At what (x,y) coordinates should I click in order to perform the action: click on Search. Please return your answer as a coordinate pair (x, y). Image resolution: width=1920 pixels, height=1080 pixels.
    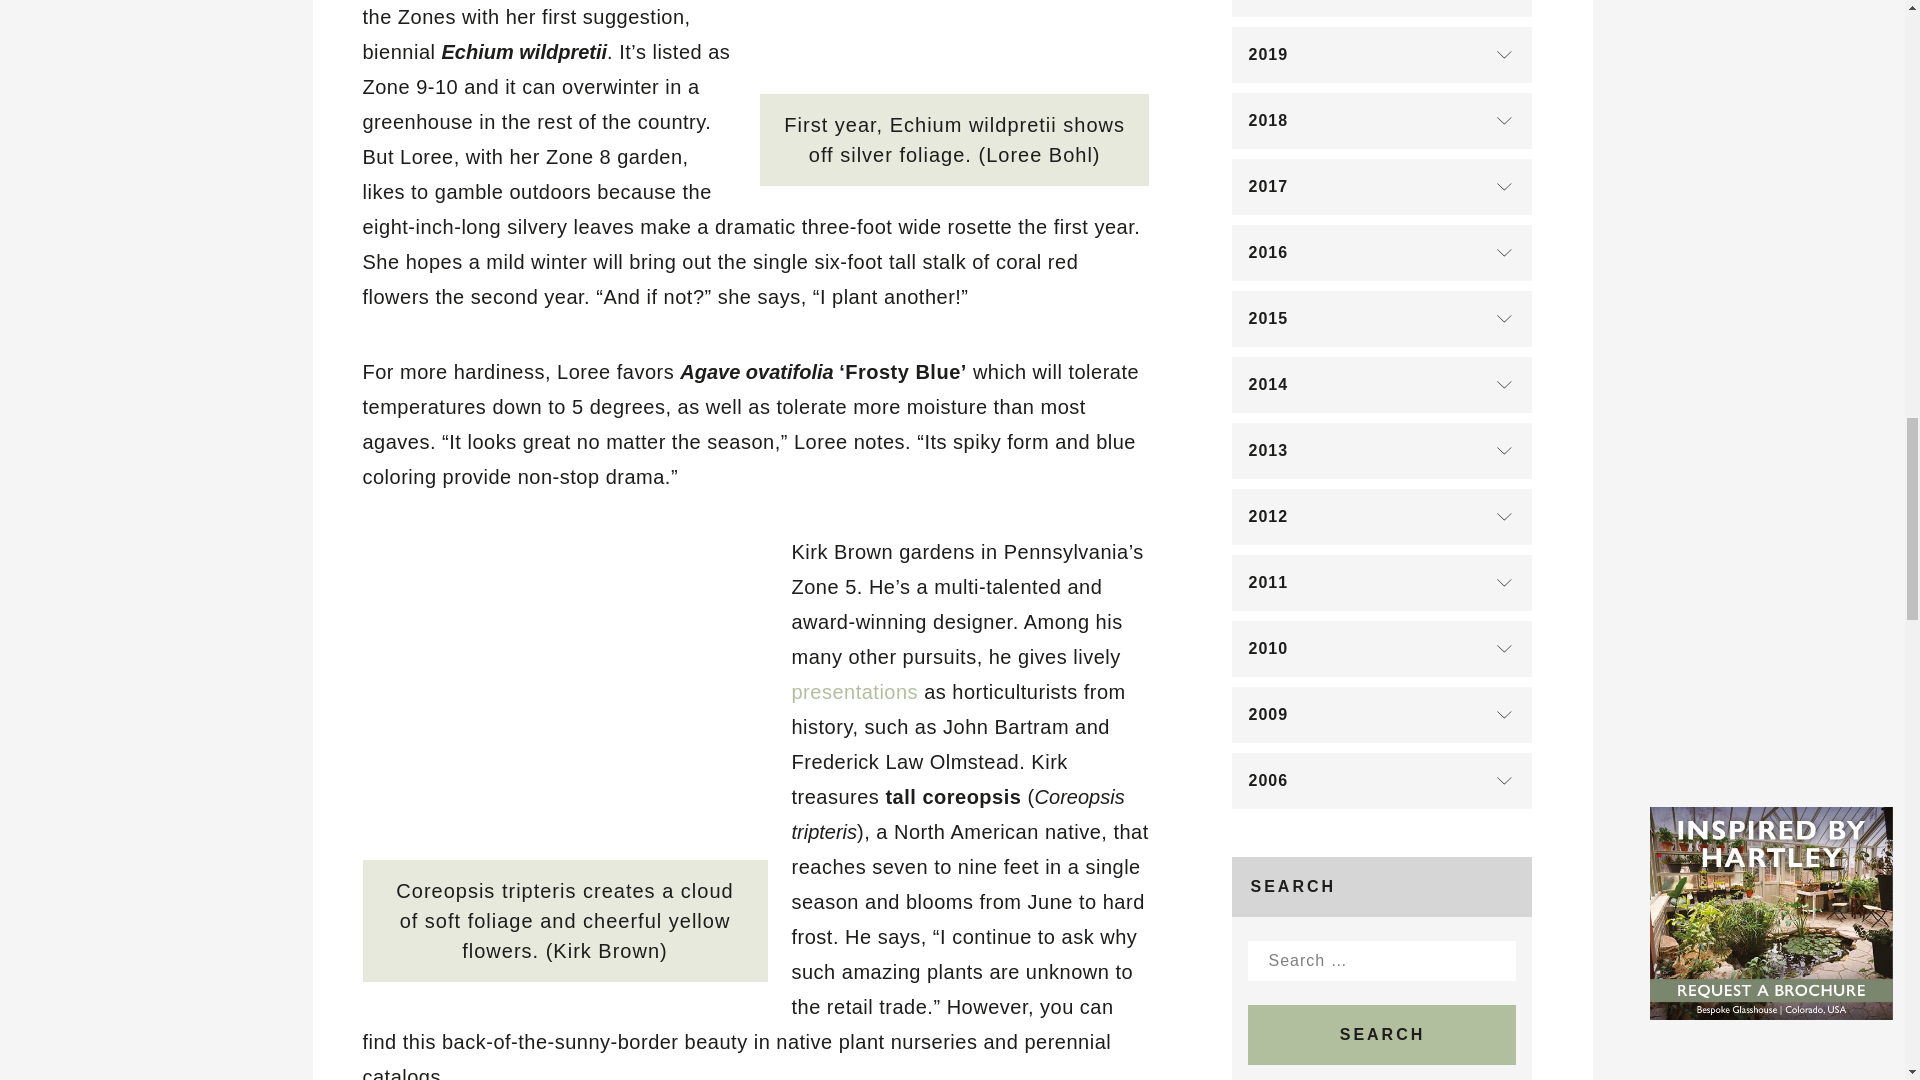
    Looking at the image, I should click on (1382, 1034).